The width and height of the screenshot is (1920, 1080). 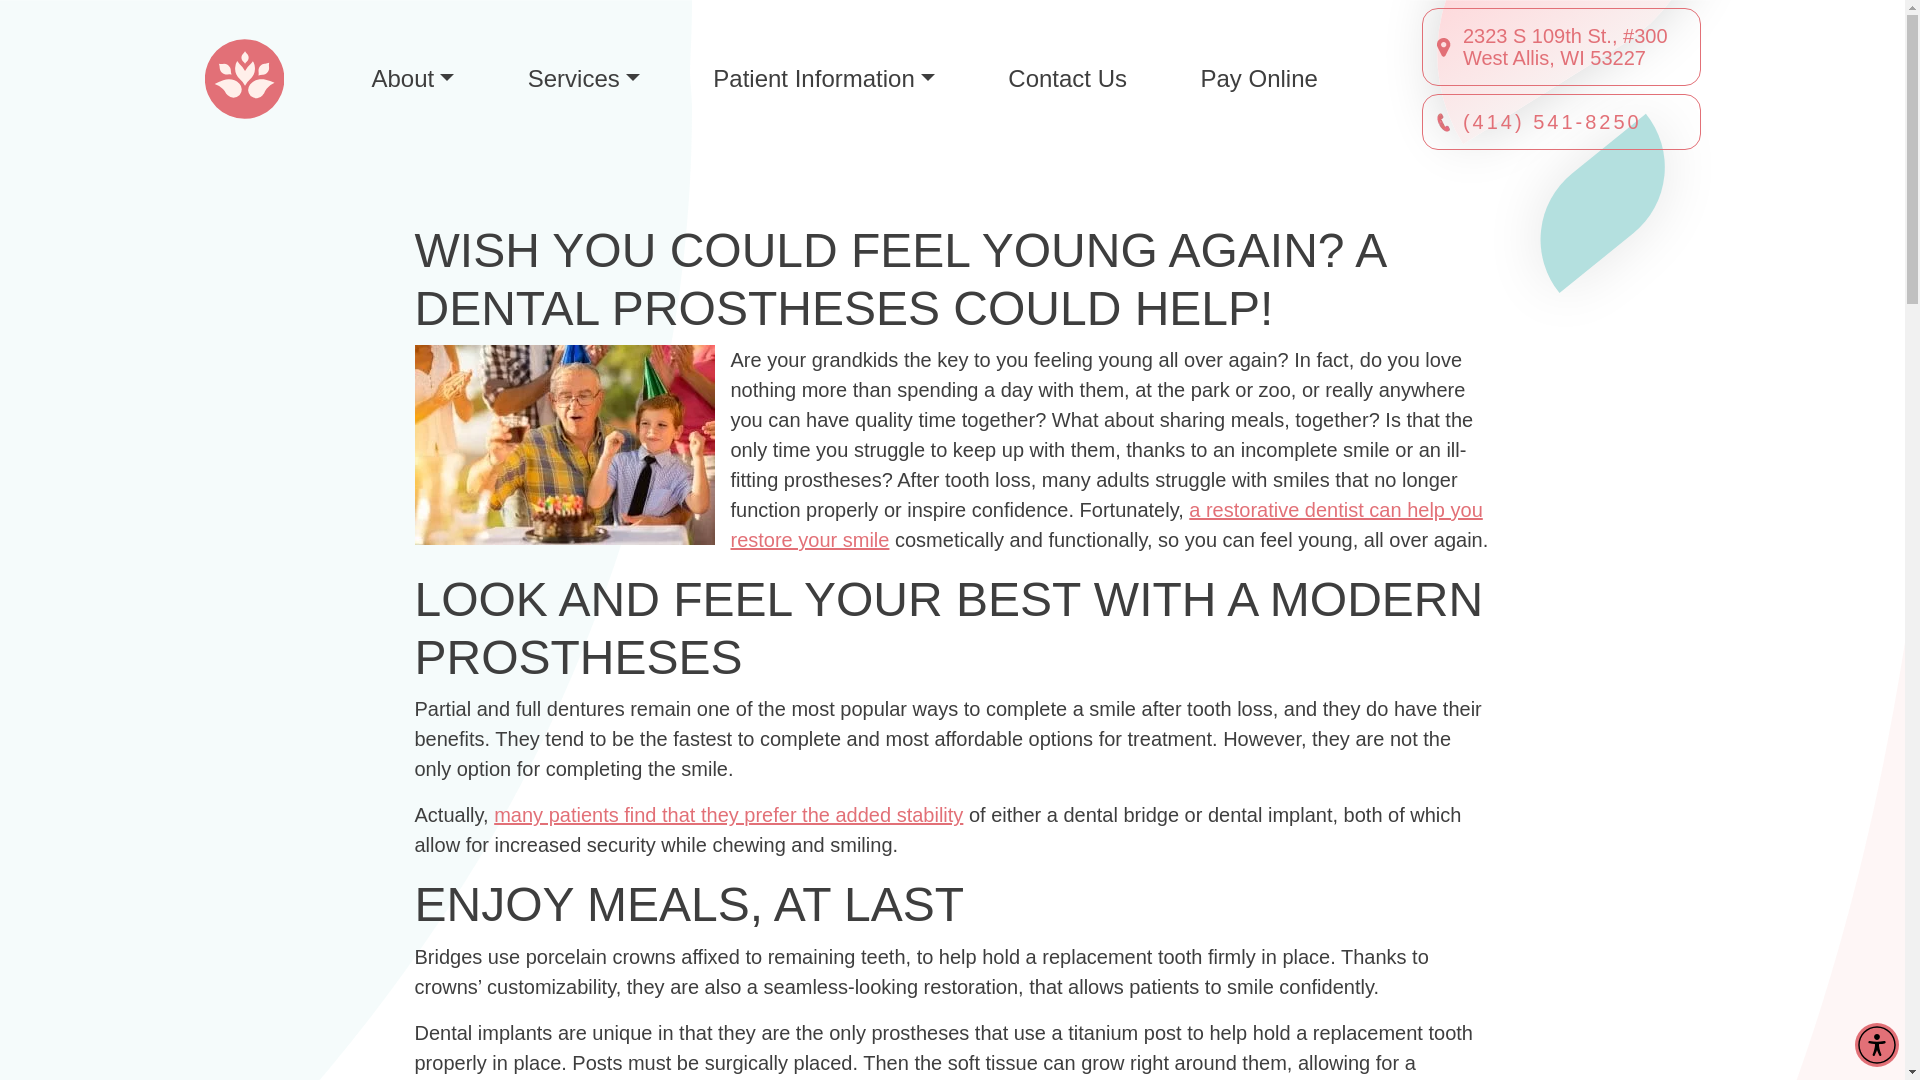 What do you see at coordinates (584, 78) in the screenshot?
I see `Services` at bounding box center [584, 78].